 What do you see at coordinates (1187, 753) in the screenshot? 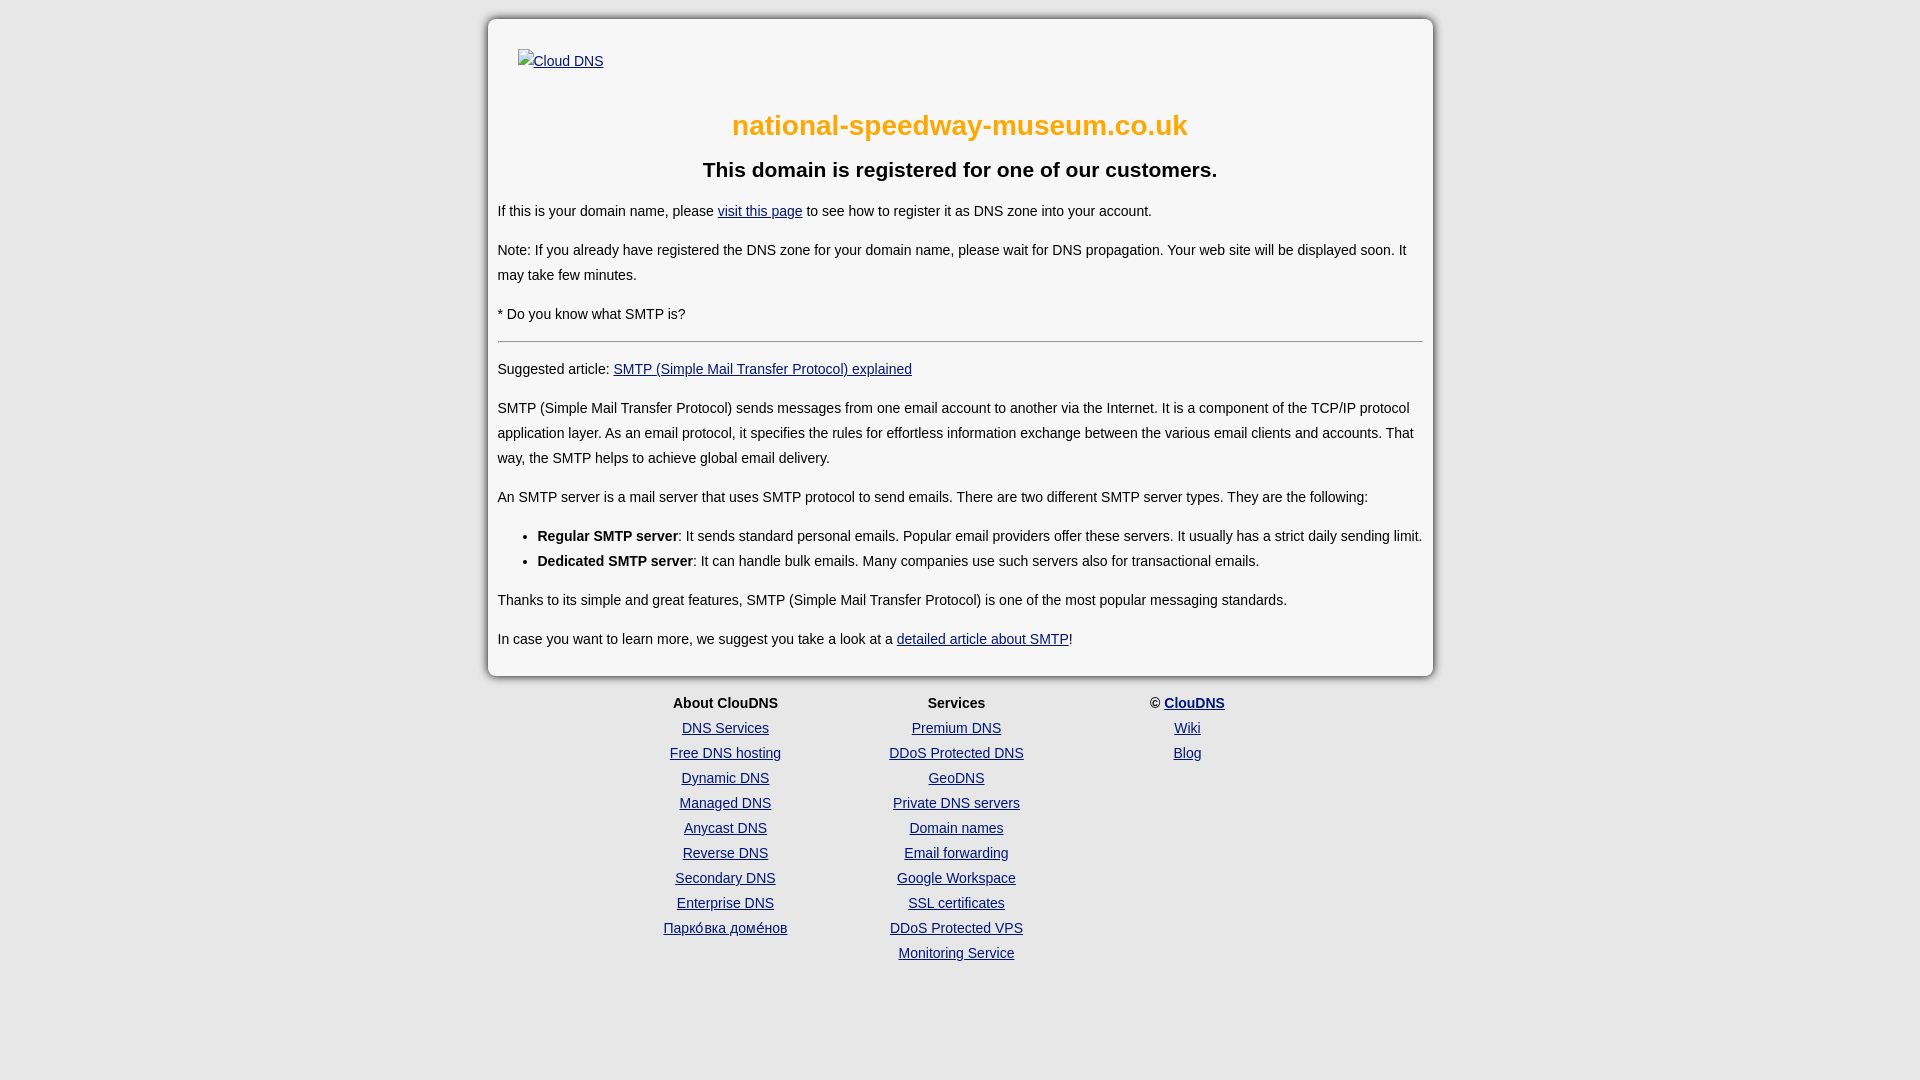
I see `Blog` at bounding box center [1187, 753].